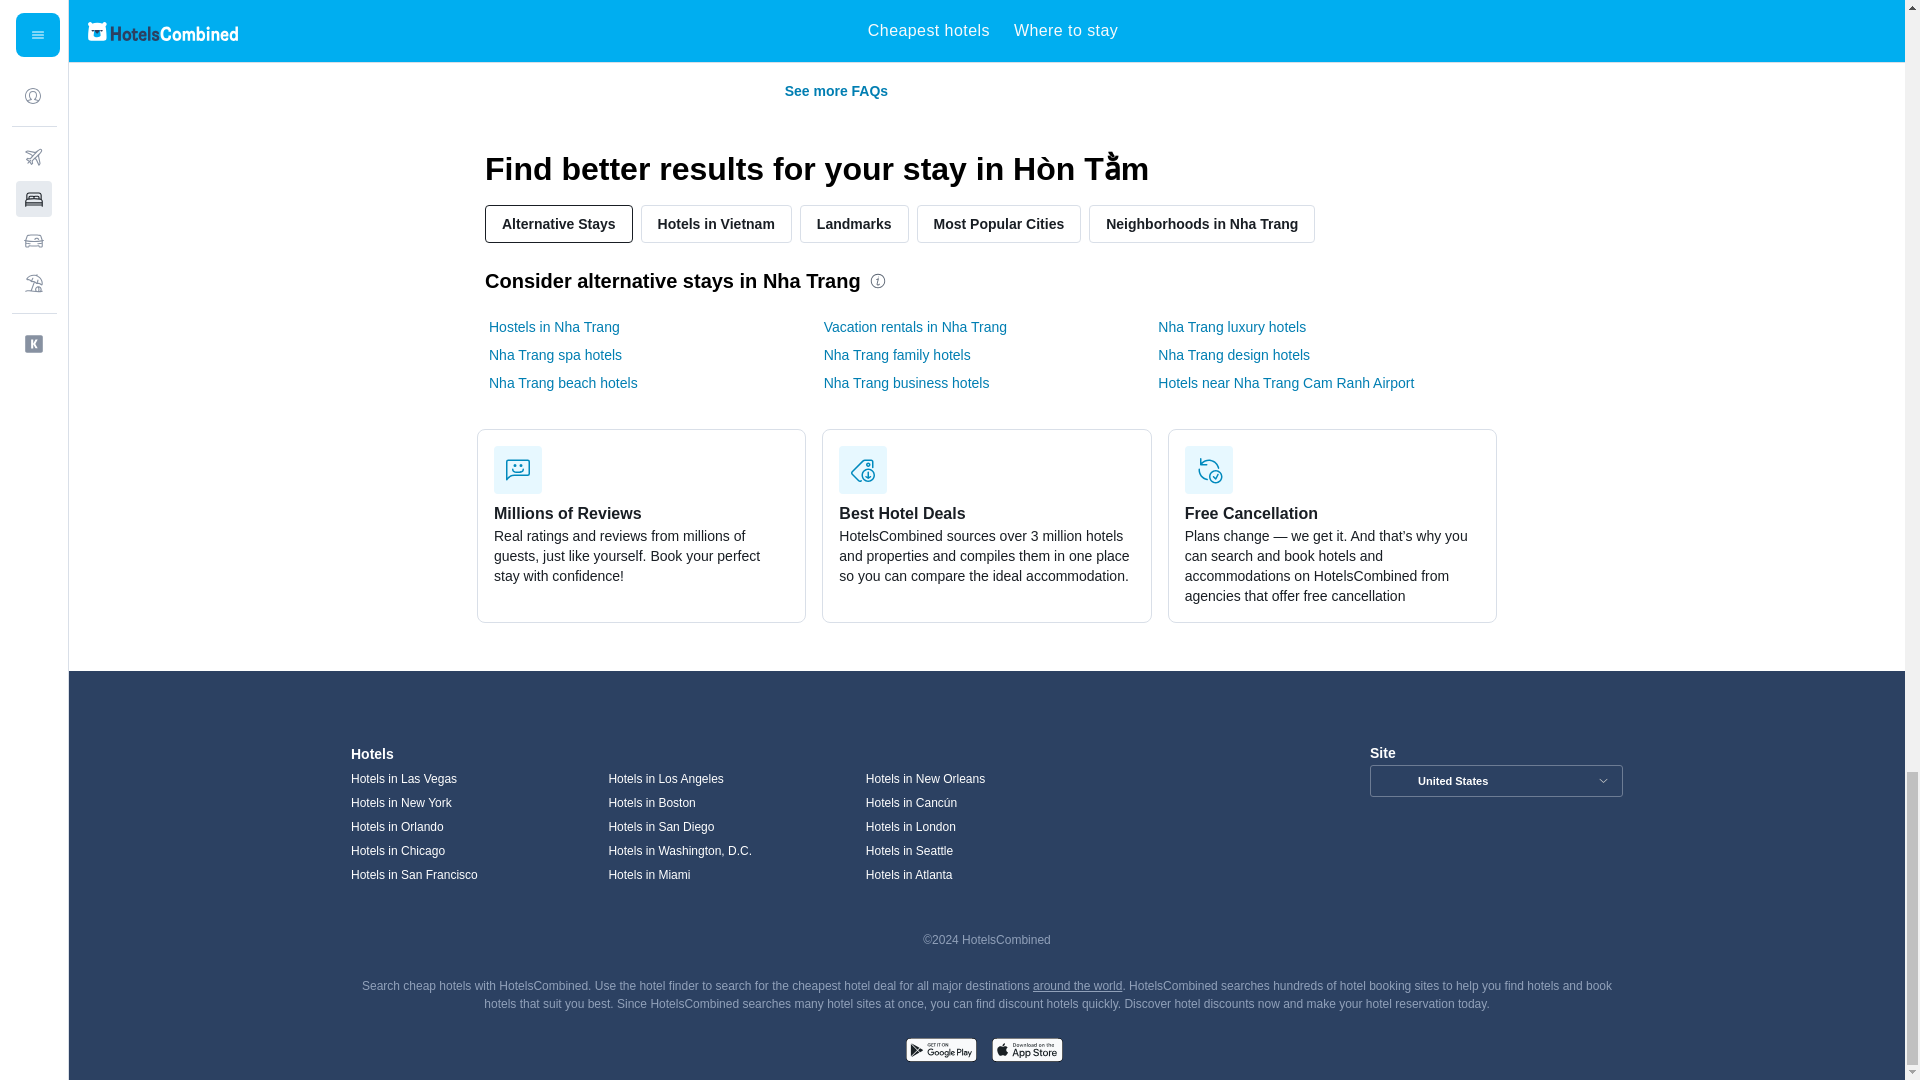 The image size is (1920, 1080). Describe the element at coordinates (716, 224) in the screenshot. I see `Hotels in Vietnam` at that location.